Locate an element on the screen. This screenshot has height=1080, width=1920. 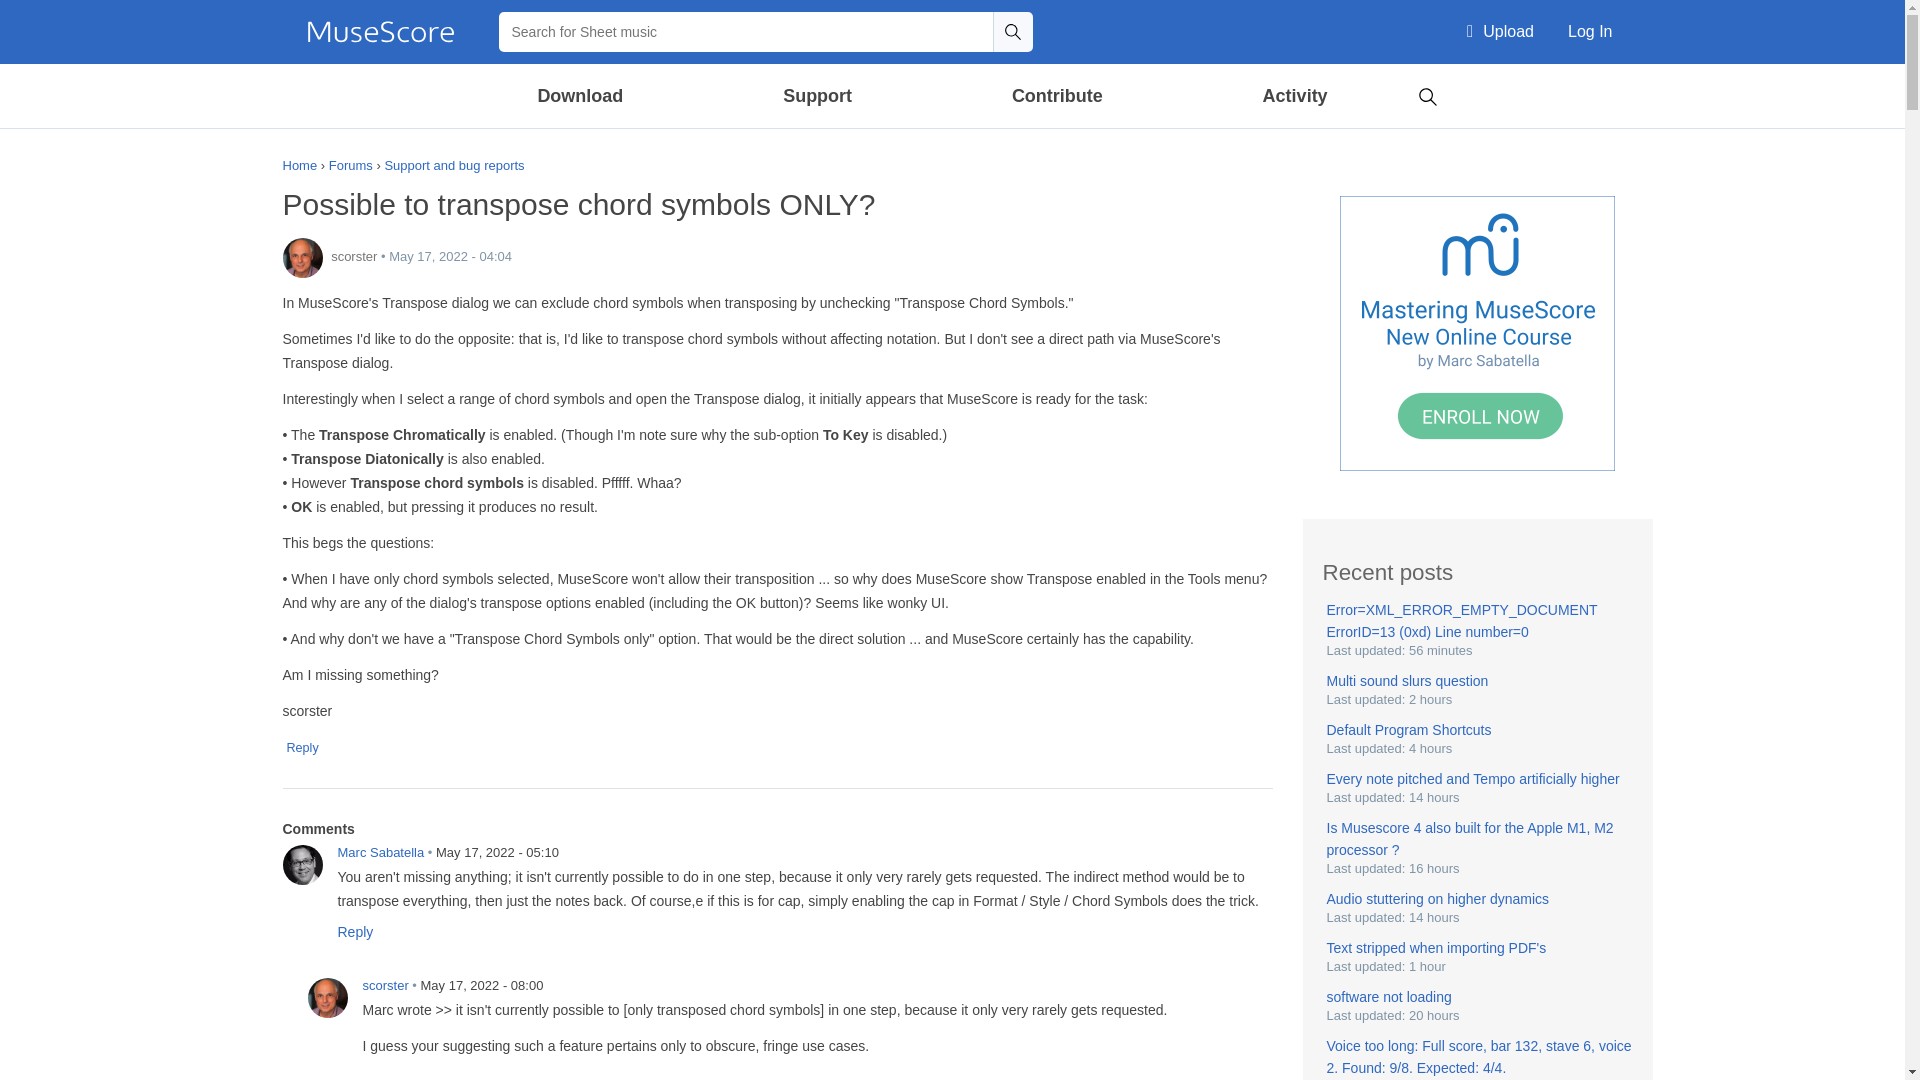
Home is located at coordinates (380, 32).